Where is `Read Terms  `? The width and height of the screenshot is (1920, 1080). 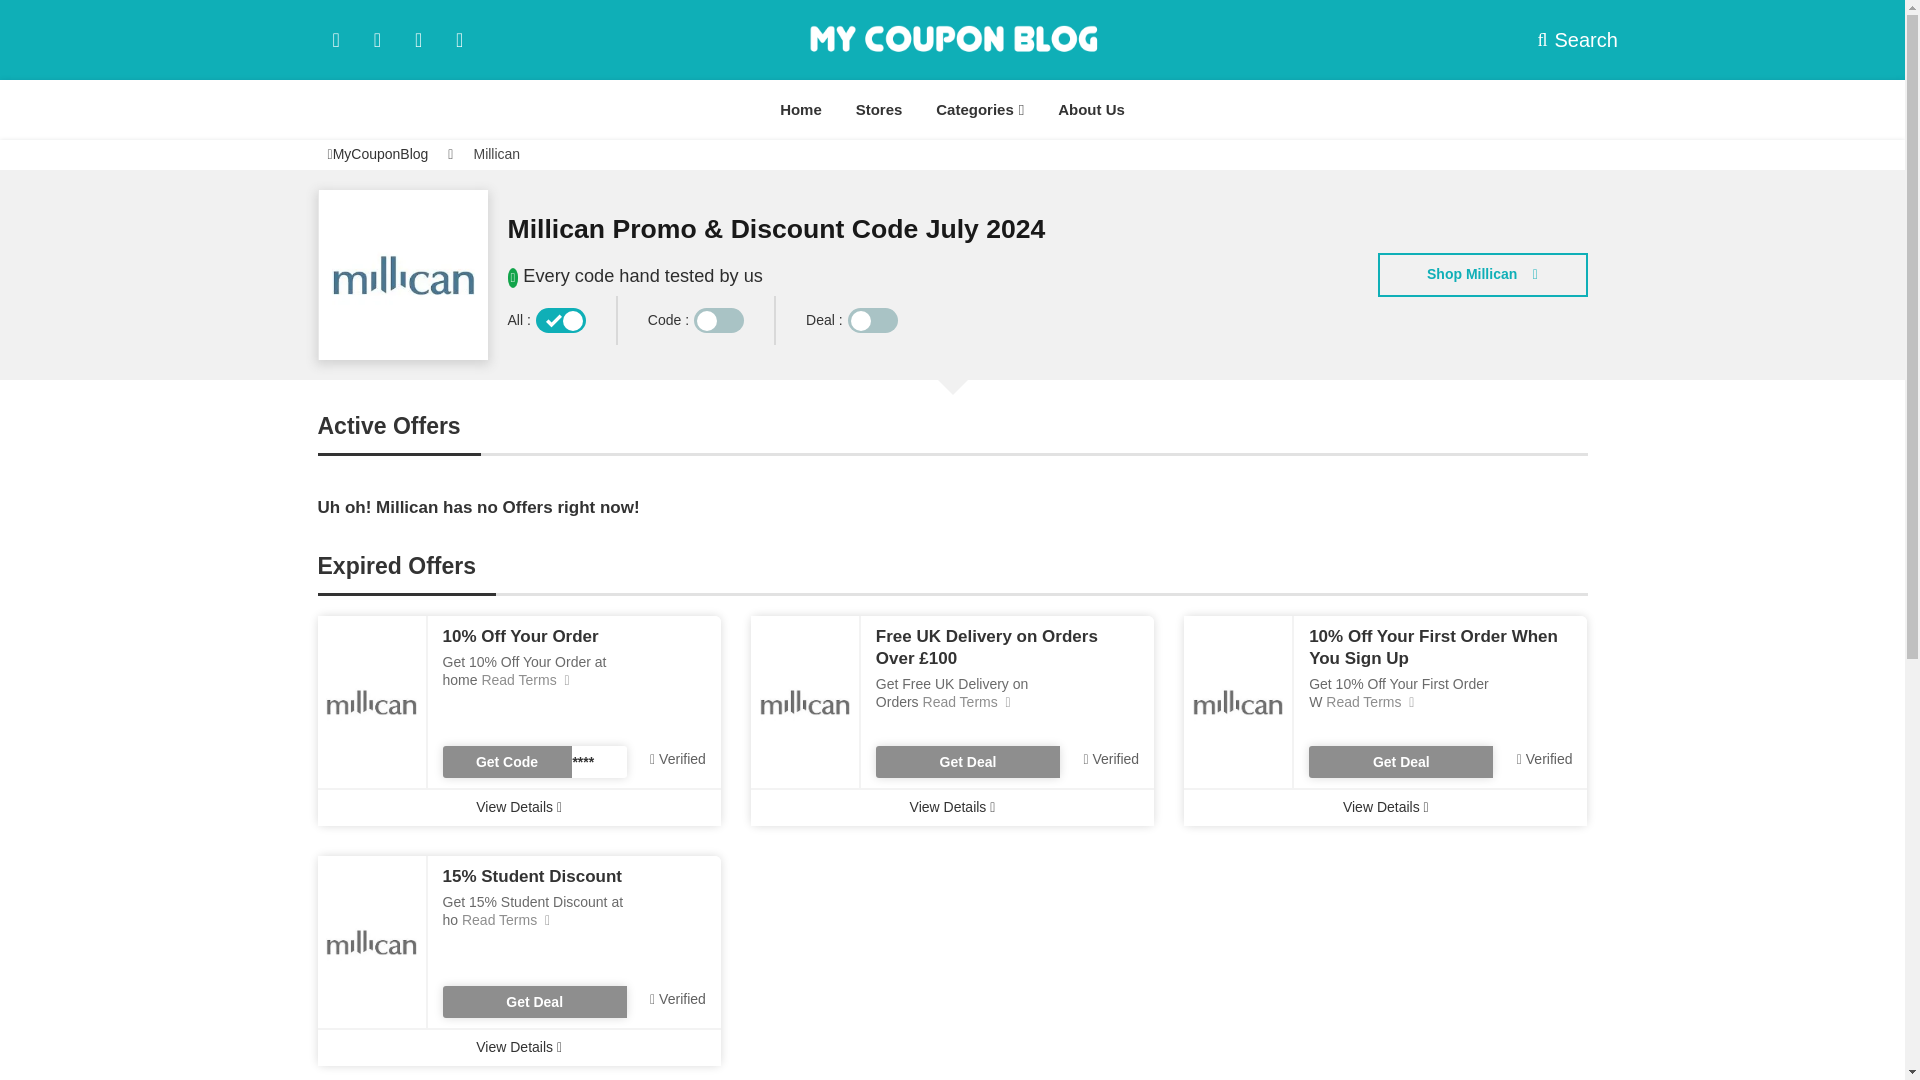 Read Terms   is located at coordinates (965, 702).